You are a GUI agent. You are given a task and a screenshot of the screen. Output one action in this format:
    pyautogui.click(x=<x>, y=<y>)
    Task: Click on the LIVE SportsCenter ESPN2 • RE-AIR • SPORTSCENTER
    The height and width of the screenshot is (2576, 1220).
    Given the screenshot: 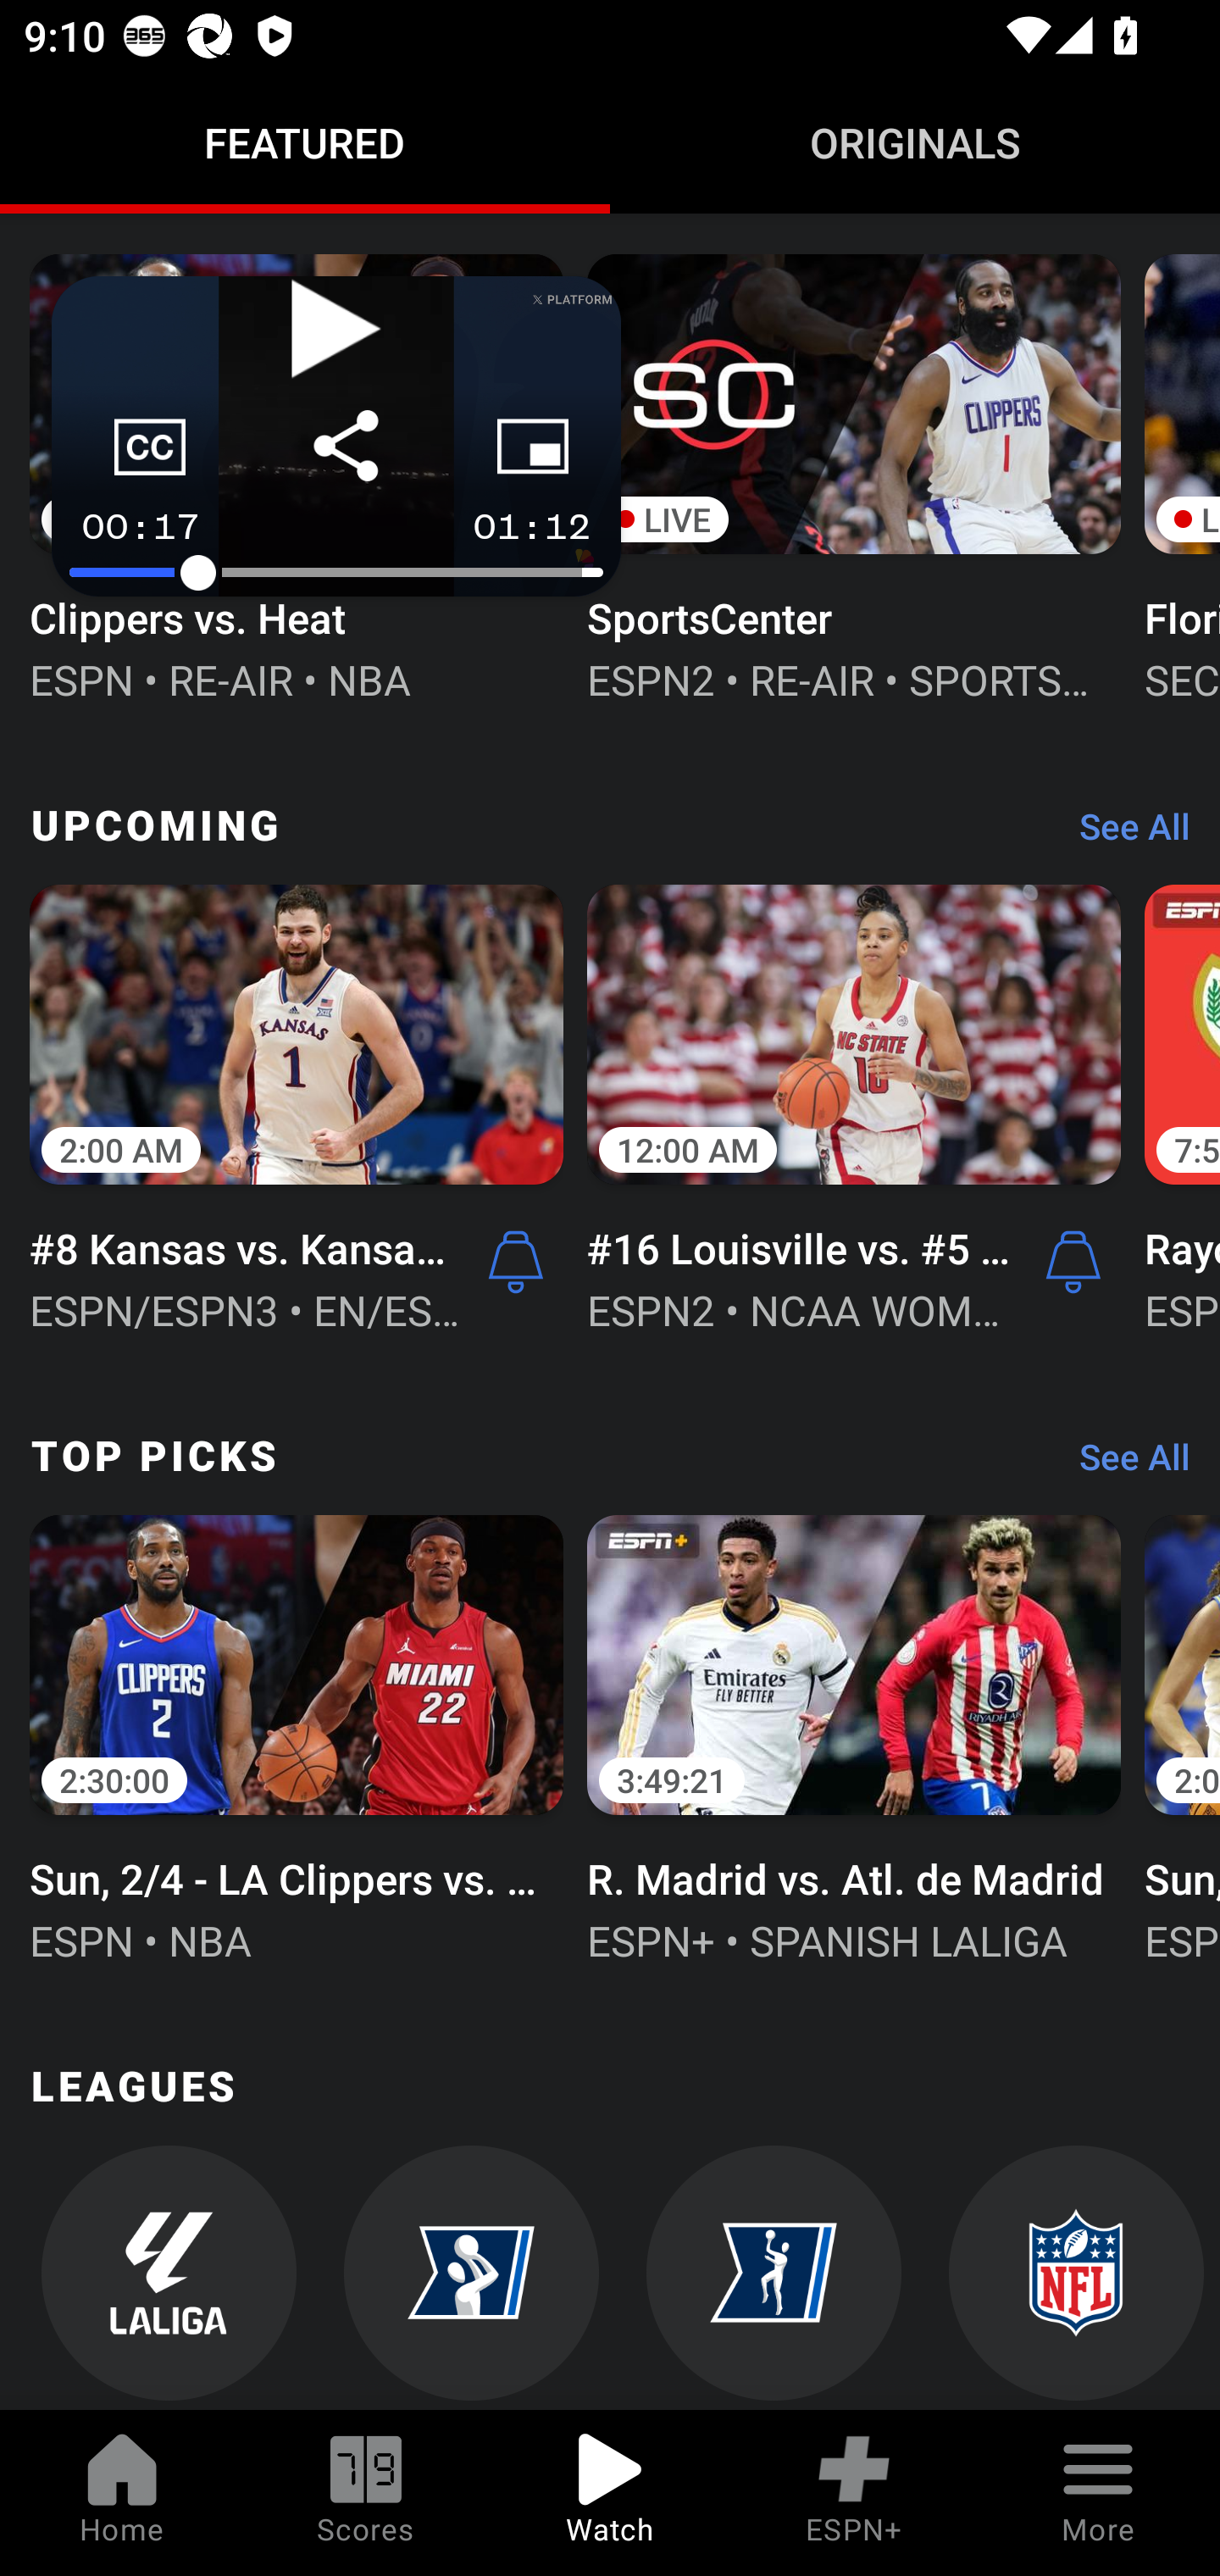 What is the action you would take?
    pyautogui.click(x=854, y=475)
    